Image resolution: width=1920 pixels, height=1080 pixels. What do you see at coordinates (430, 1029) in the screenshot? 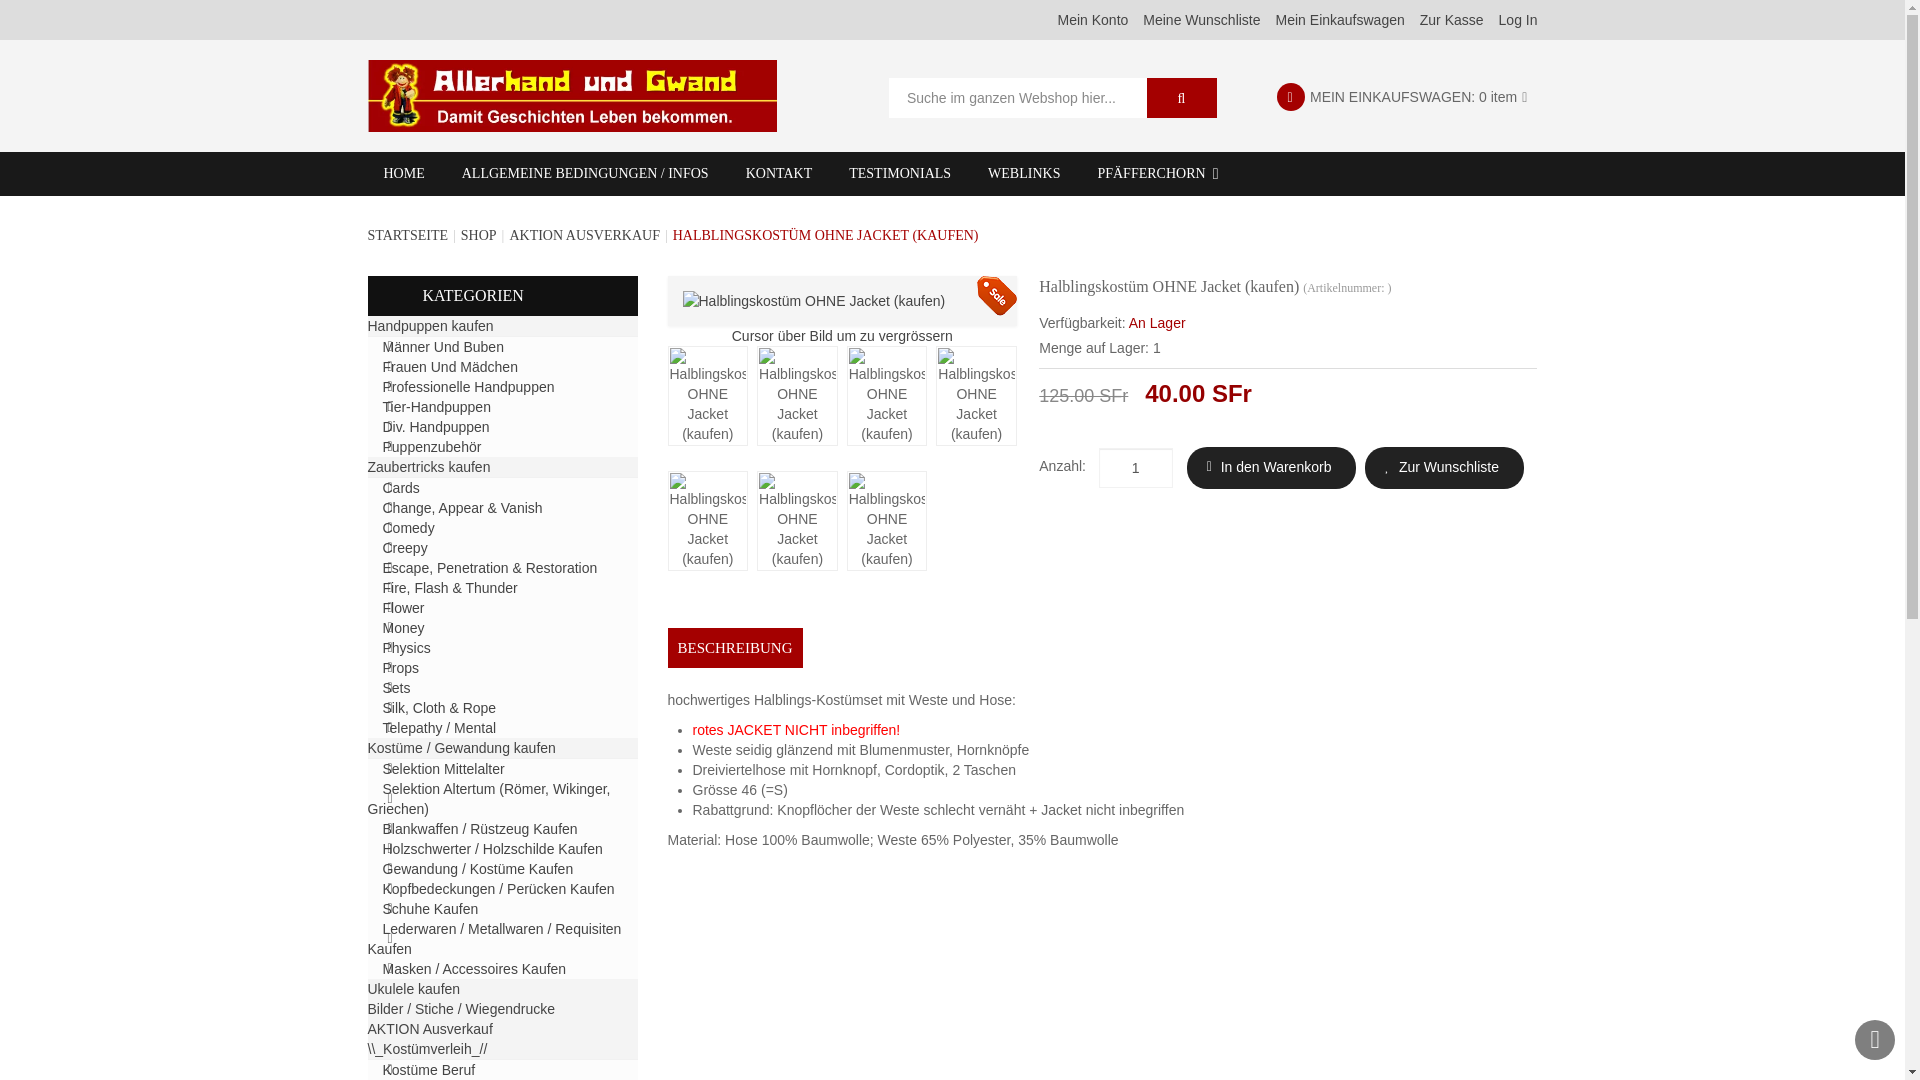
I see `AKTION Ausverkauf` at bounding box center [430, 1029].